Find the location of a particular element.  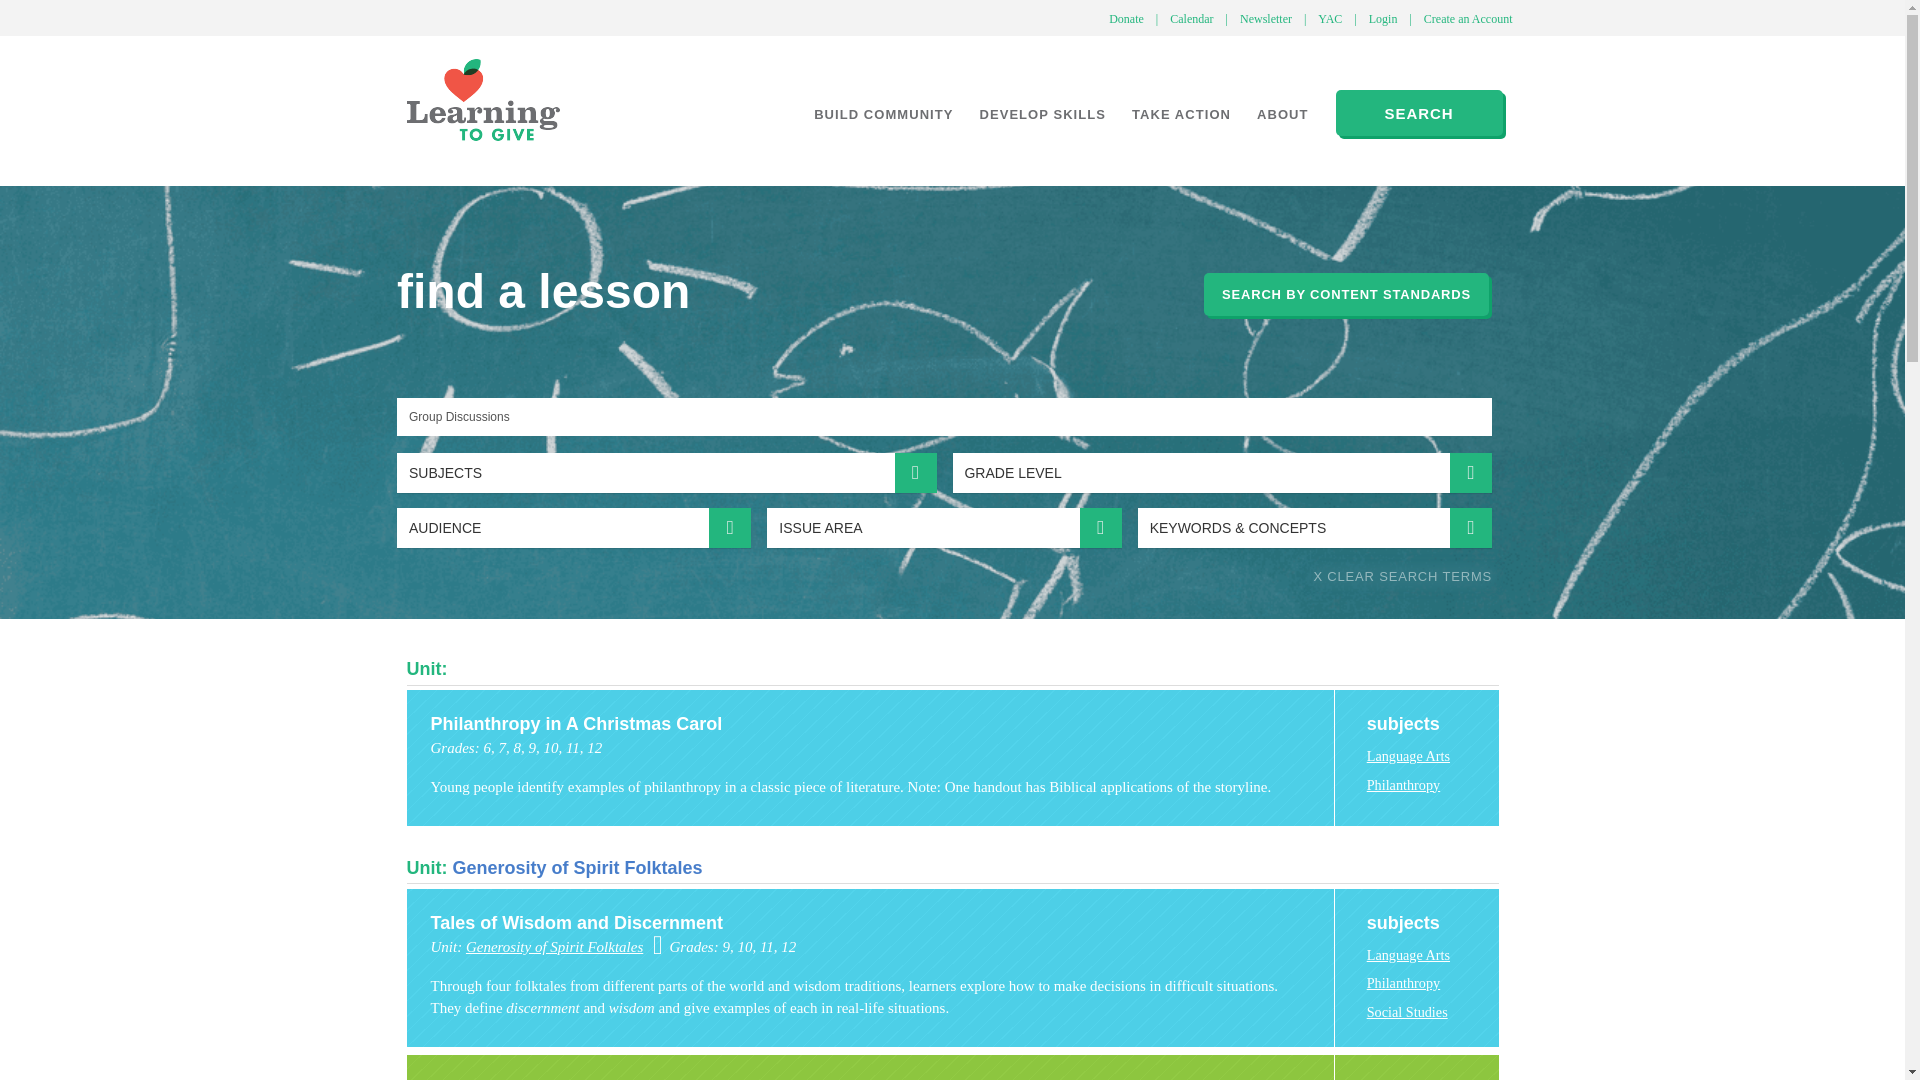

SEARCH BY CONTENT STANDARDS is located at coordinates (1346, 294).